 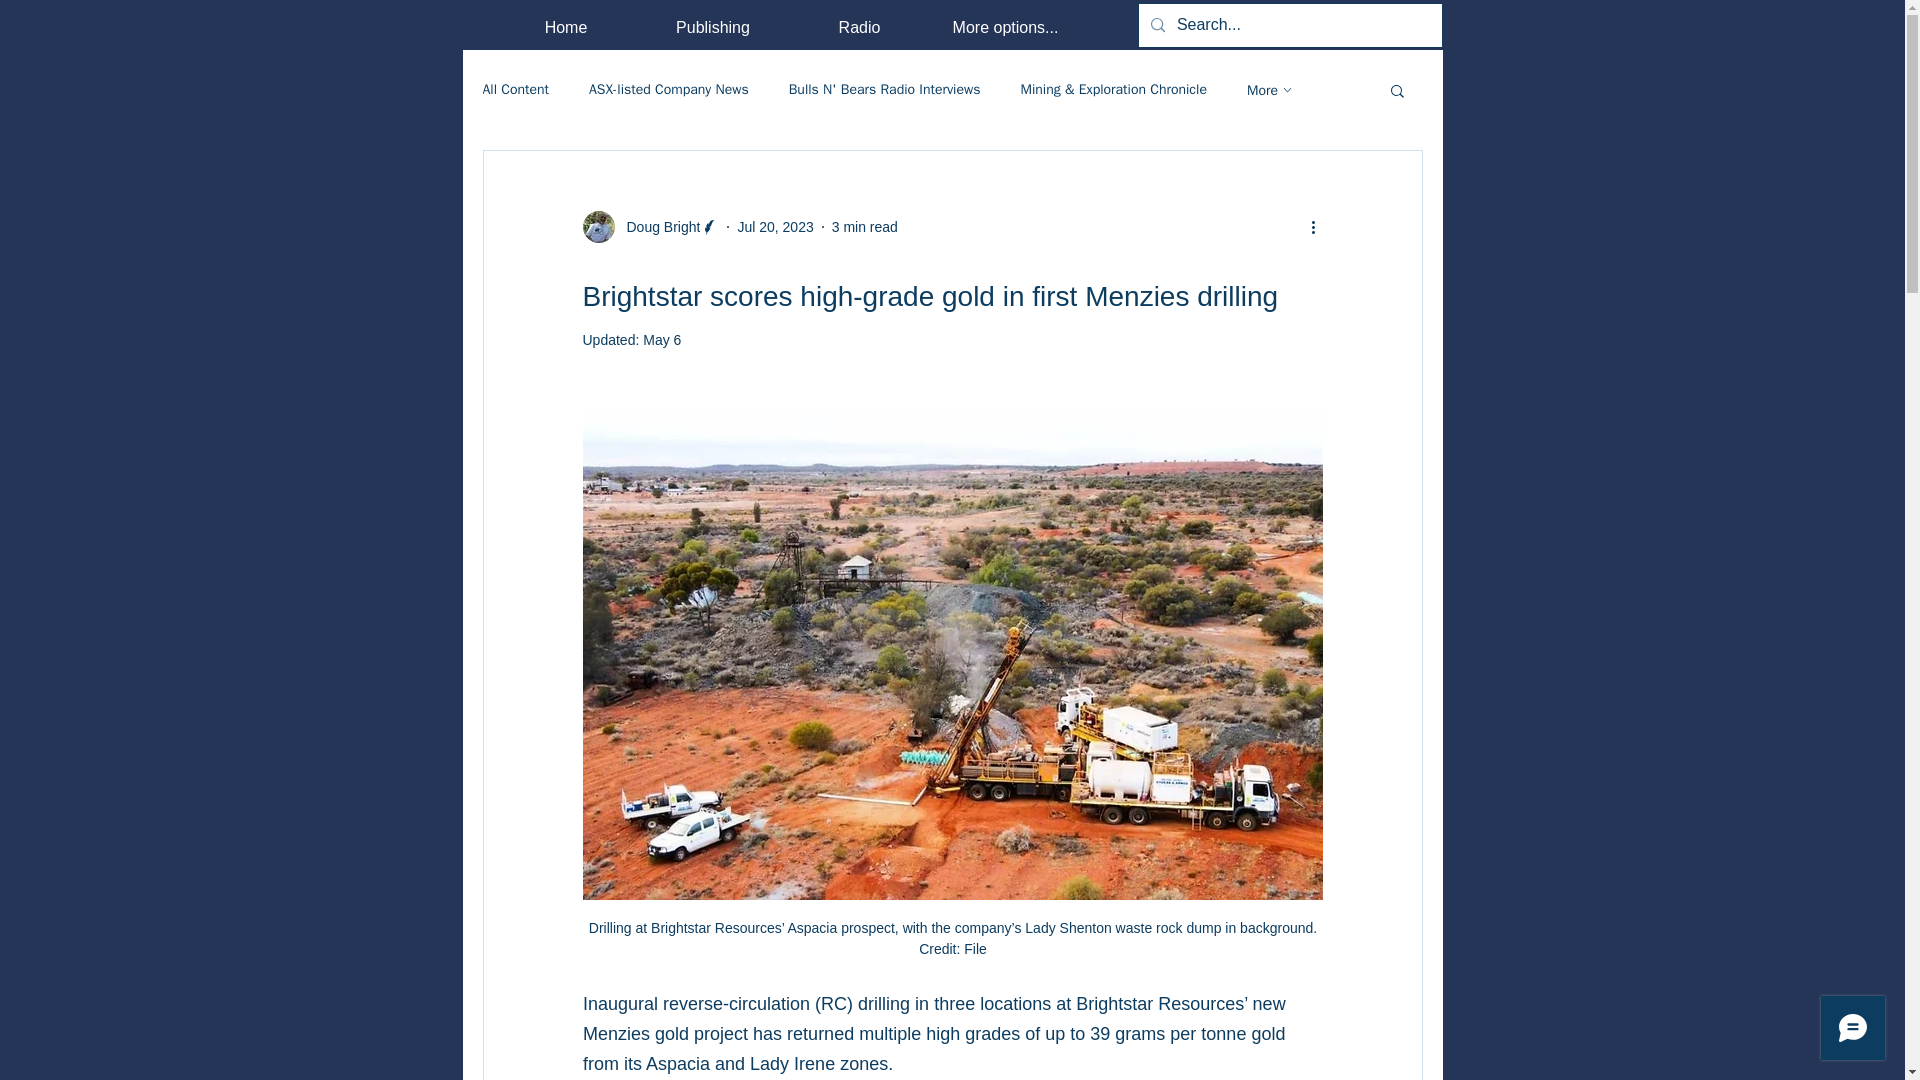 I want to click on Home, so click(x=565, y=27).